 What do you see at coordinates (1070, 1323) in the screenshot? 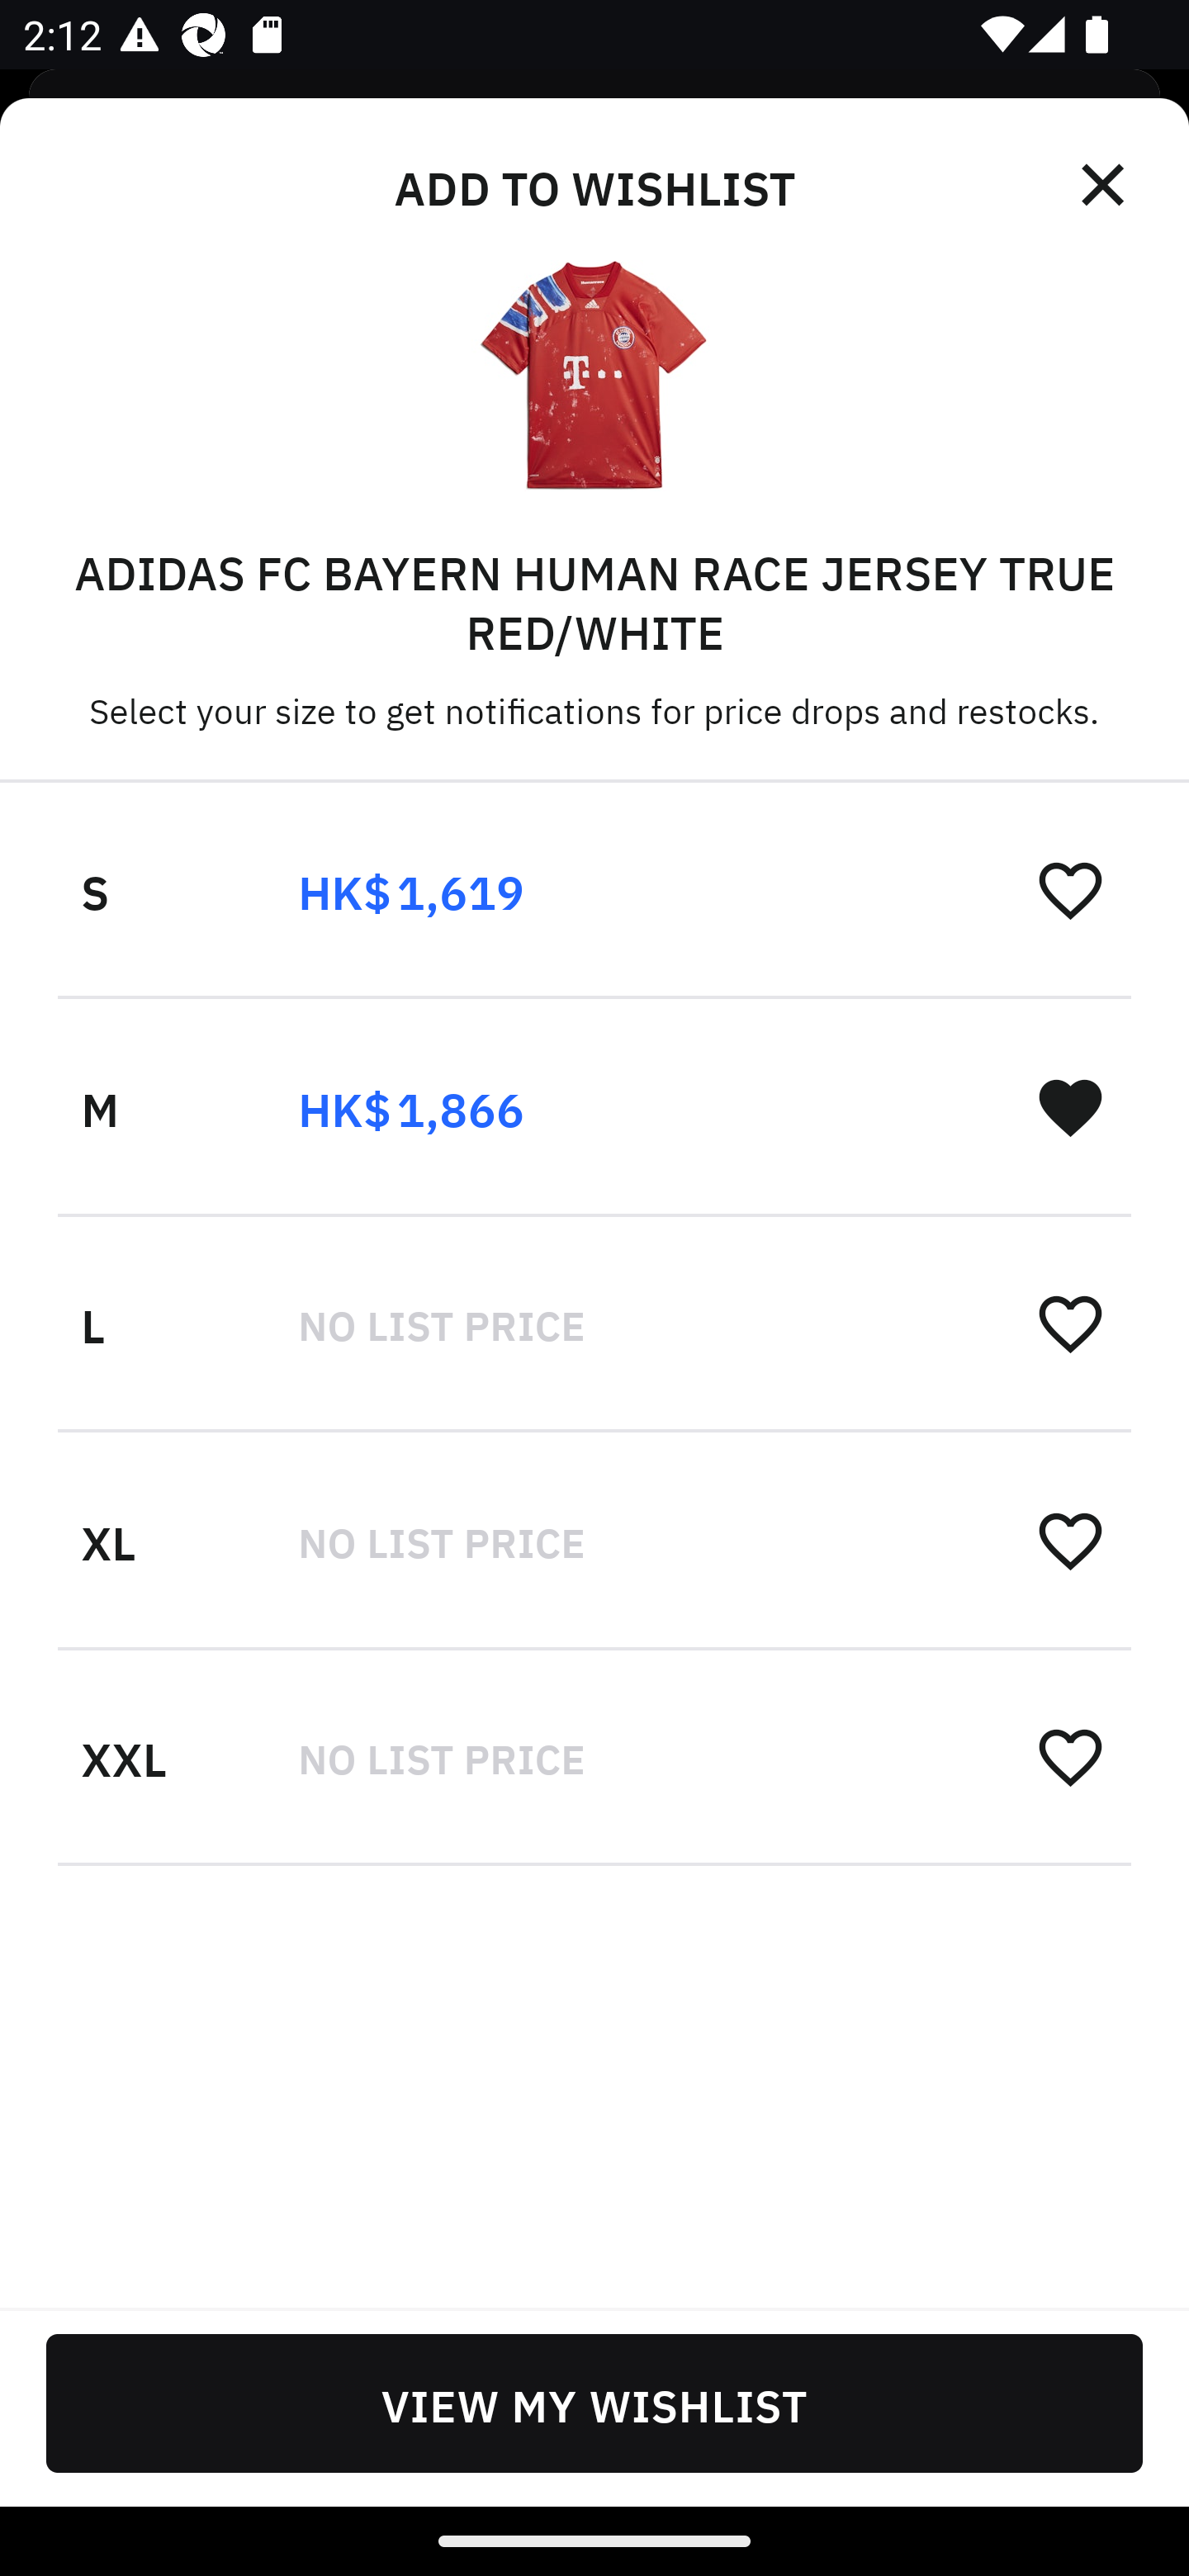
I see `󰋕` at bounding box center [1070, 1323].